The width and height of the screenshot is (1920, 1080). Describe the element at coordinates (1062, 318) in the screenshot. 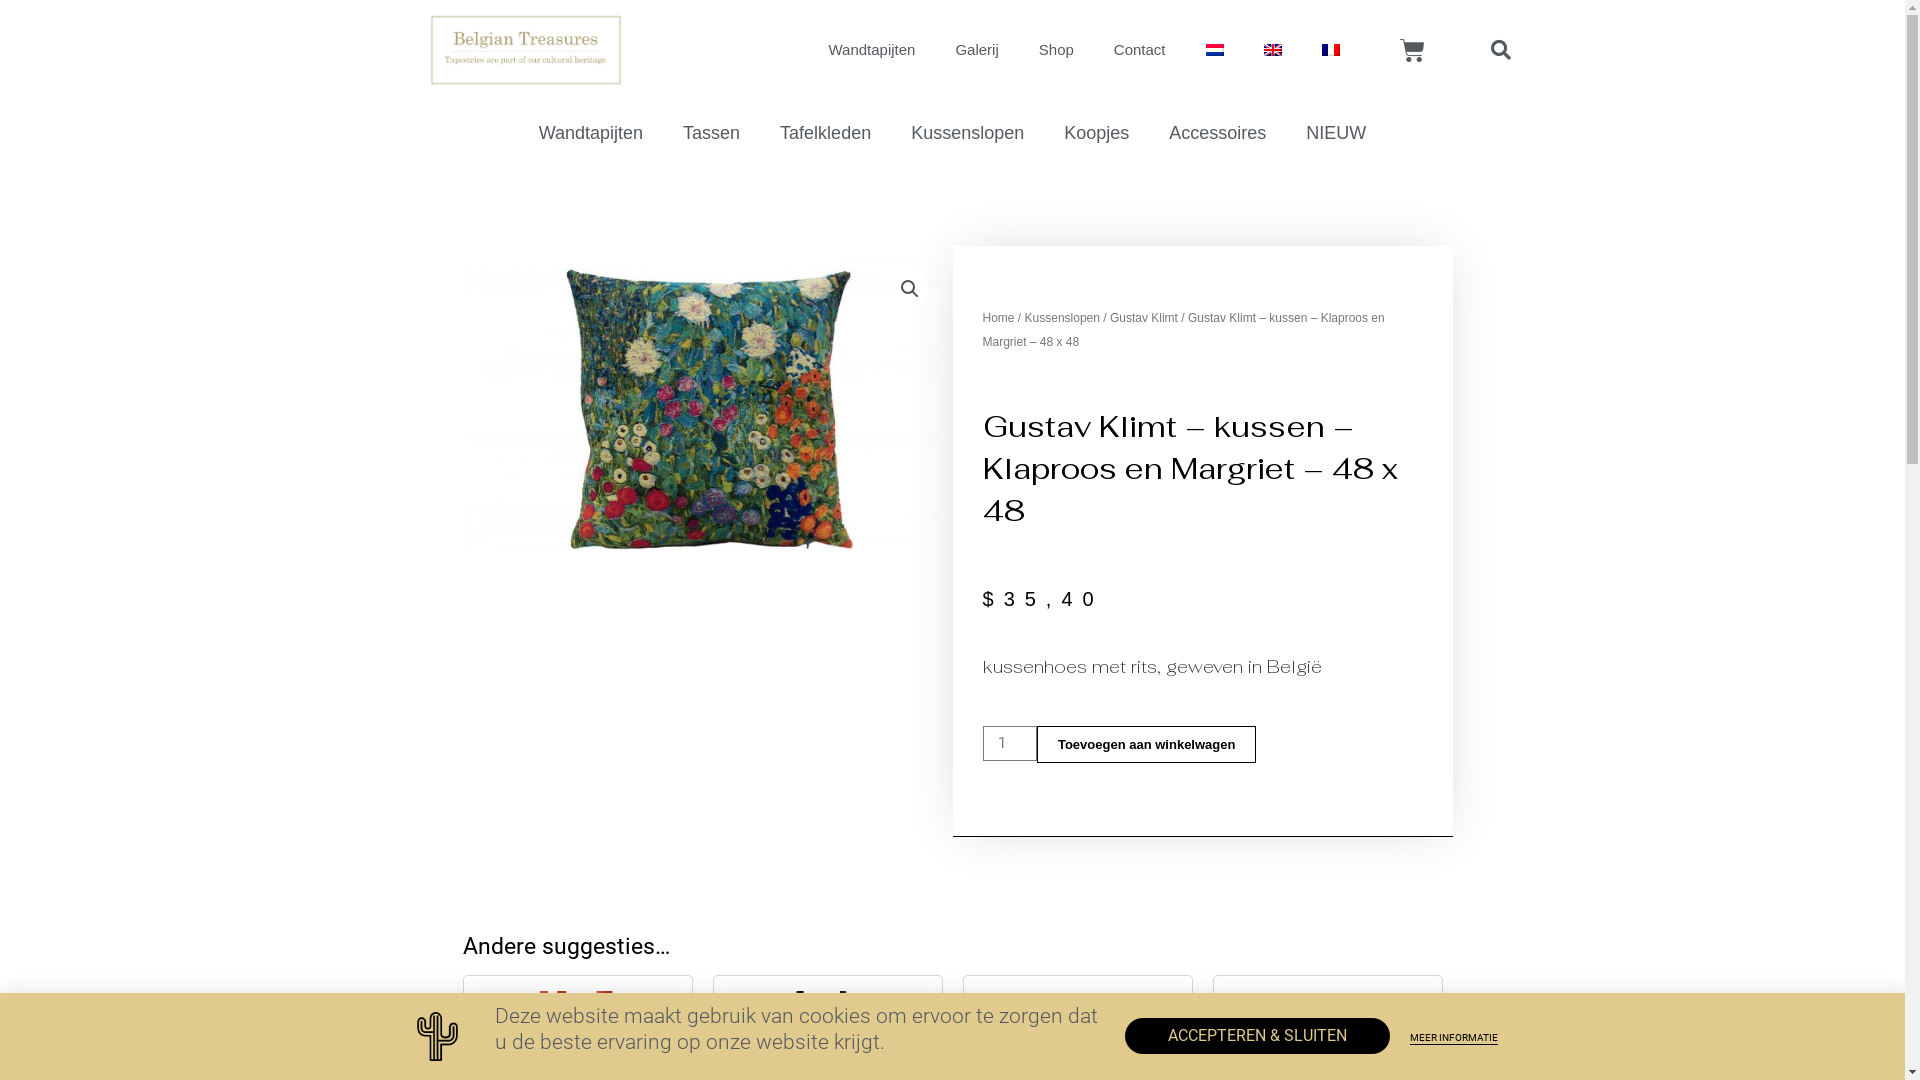

I see `Kussenslopen` at that location.